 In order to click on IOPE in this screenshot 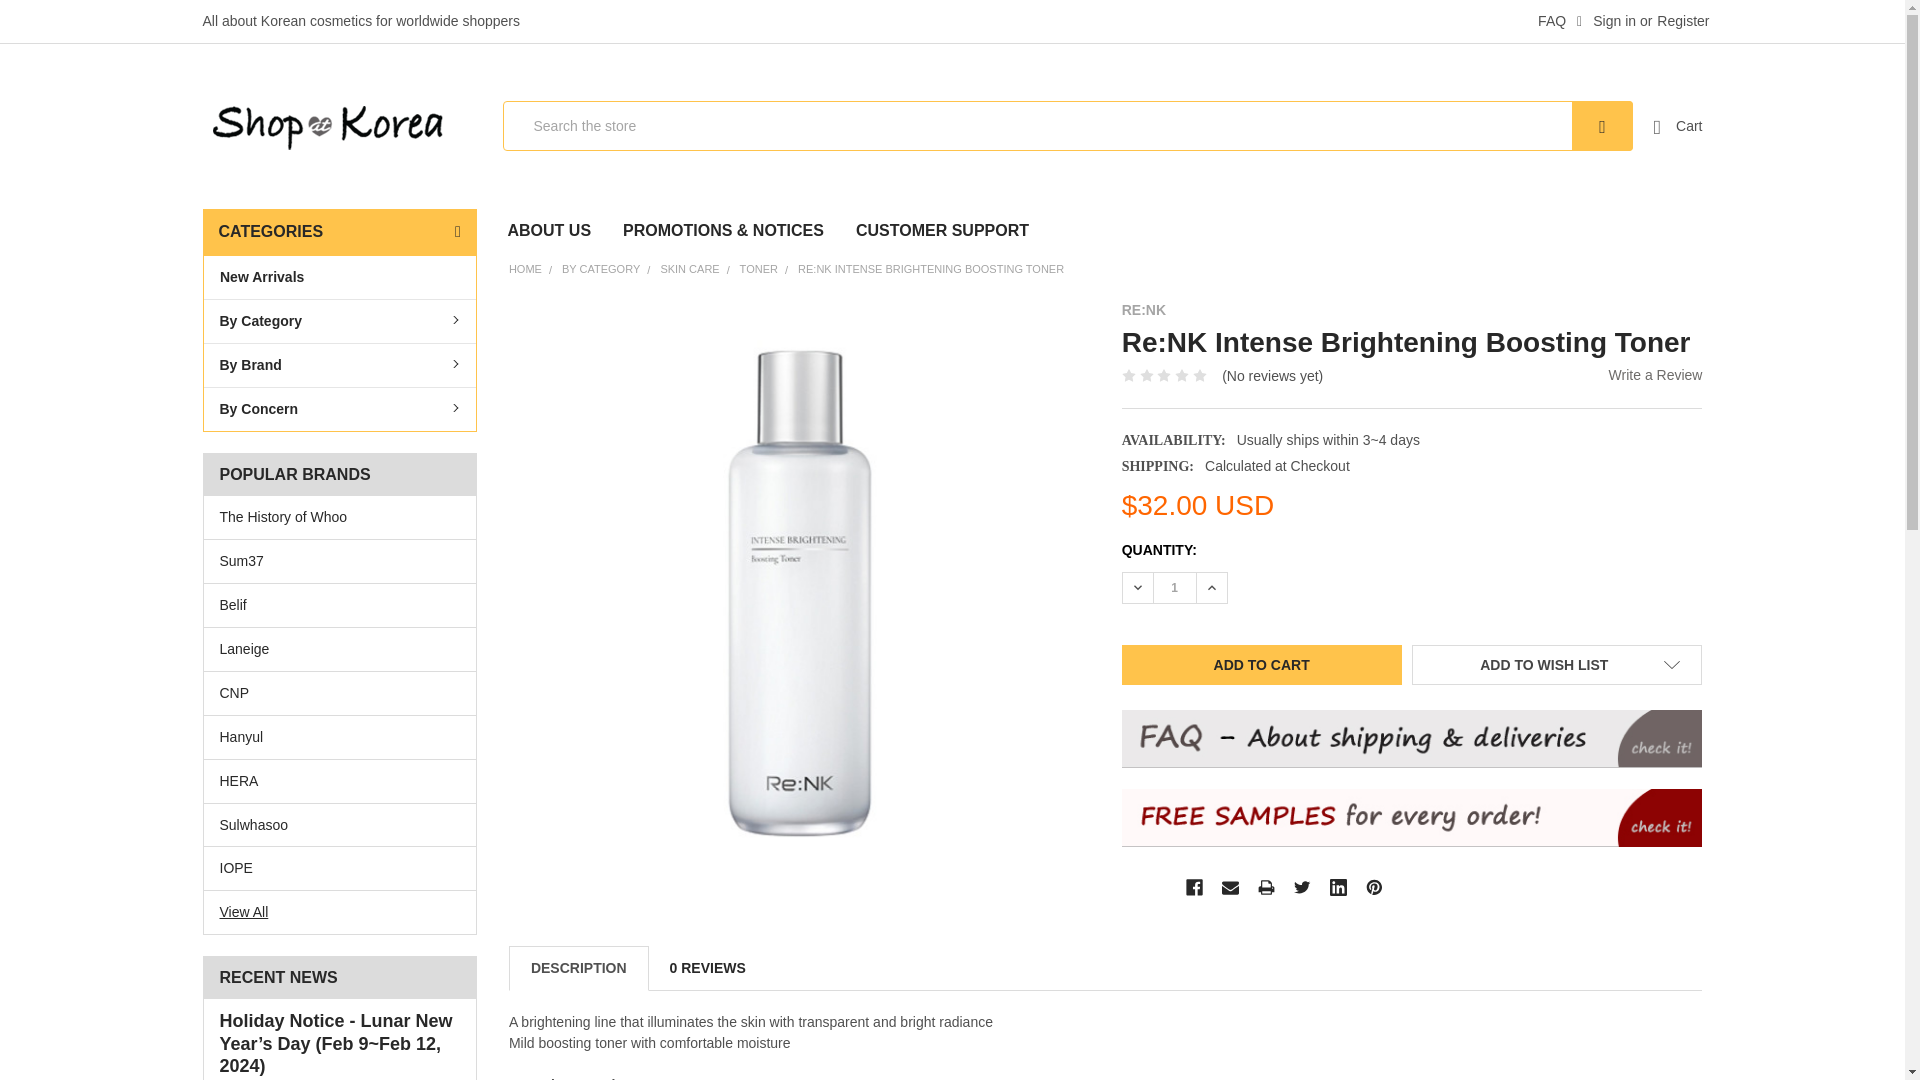, I will do `click(340, 868)`.